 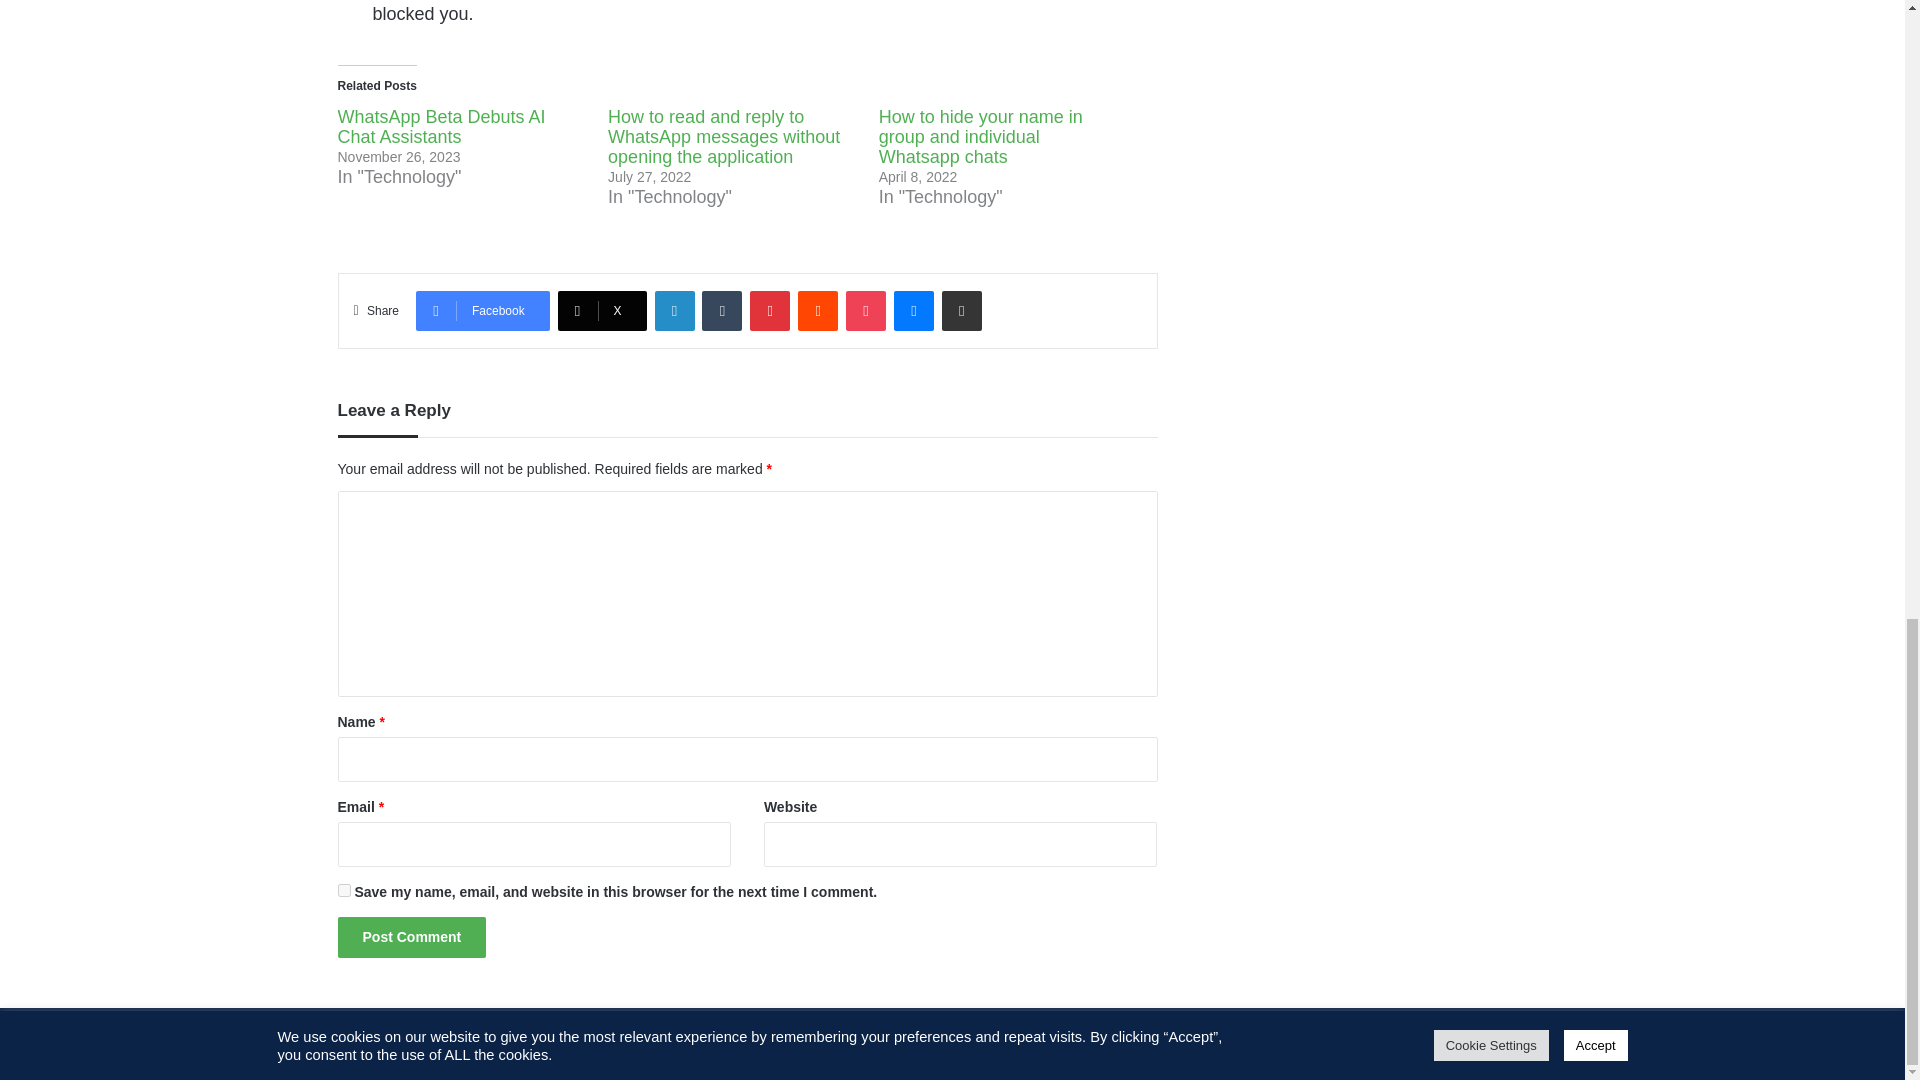 I want to click on WhatsApp Beta Debuts AI Chat Assistants, so click(x=441, y=126).